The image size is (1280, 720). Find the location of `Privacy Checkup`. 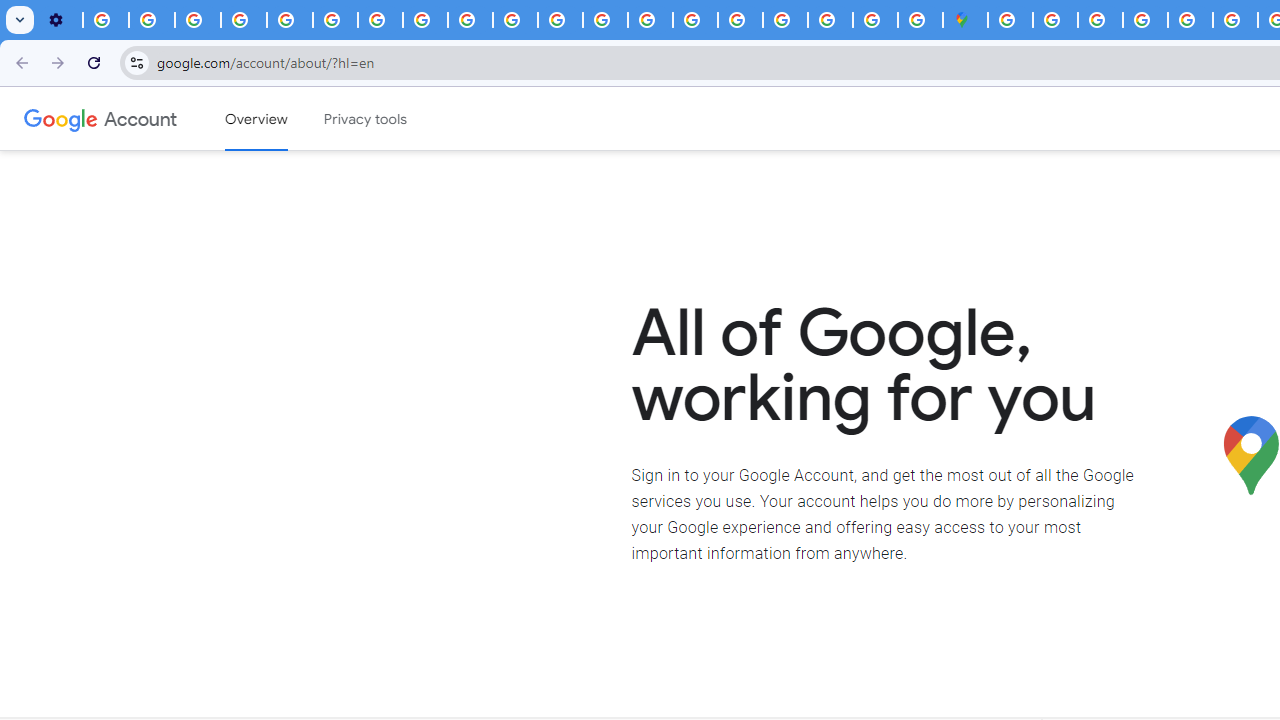

Privacy Checkup is located at coordinates (470, 20).